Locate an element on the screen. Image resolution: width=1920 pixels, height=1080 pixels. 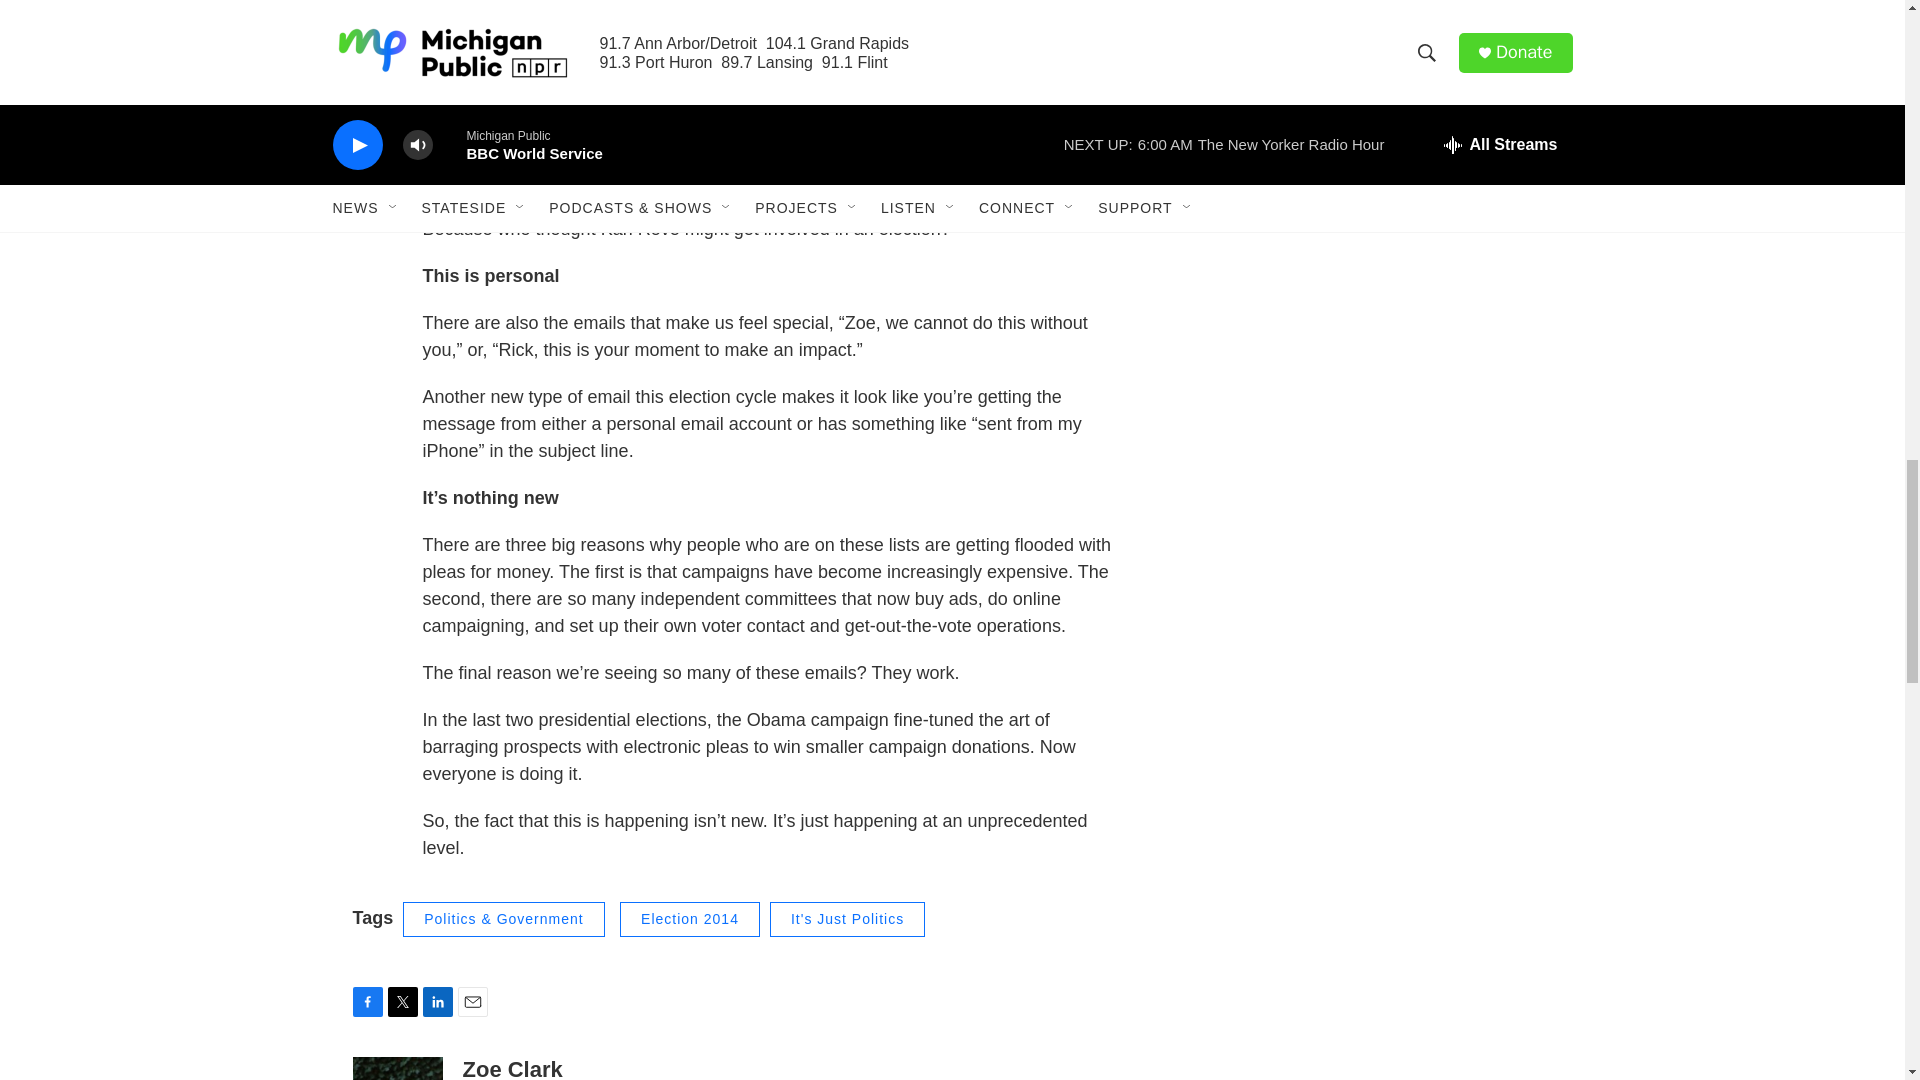
3rd party ad content is located at coordinates (1401, 22).